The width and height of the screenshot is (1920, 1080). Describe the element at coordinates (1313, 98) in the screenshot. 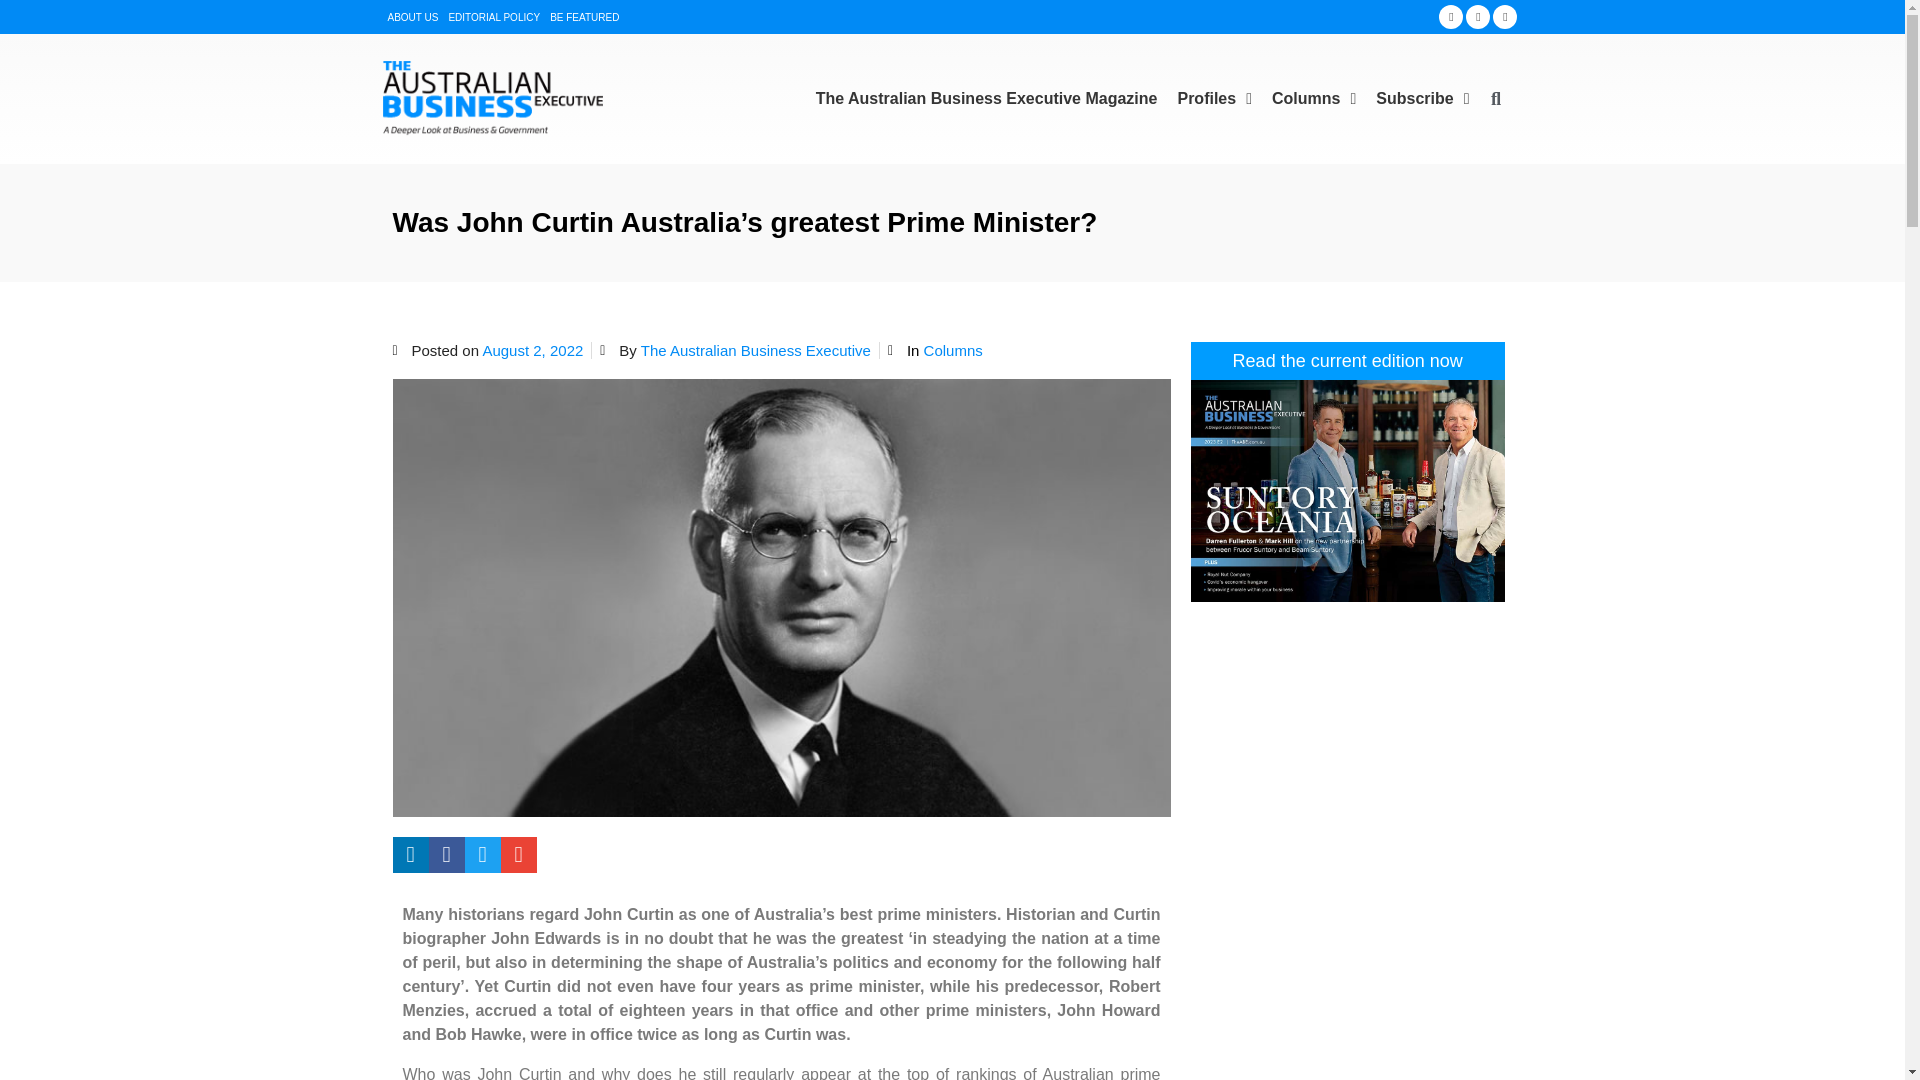

I see `Columns` at that location.